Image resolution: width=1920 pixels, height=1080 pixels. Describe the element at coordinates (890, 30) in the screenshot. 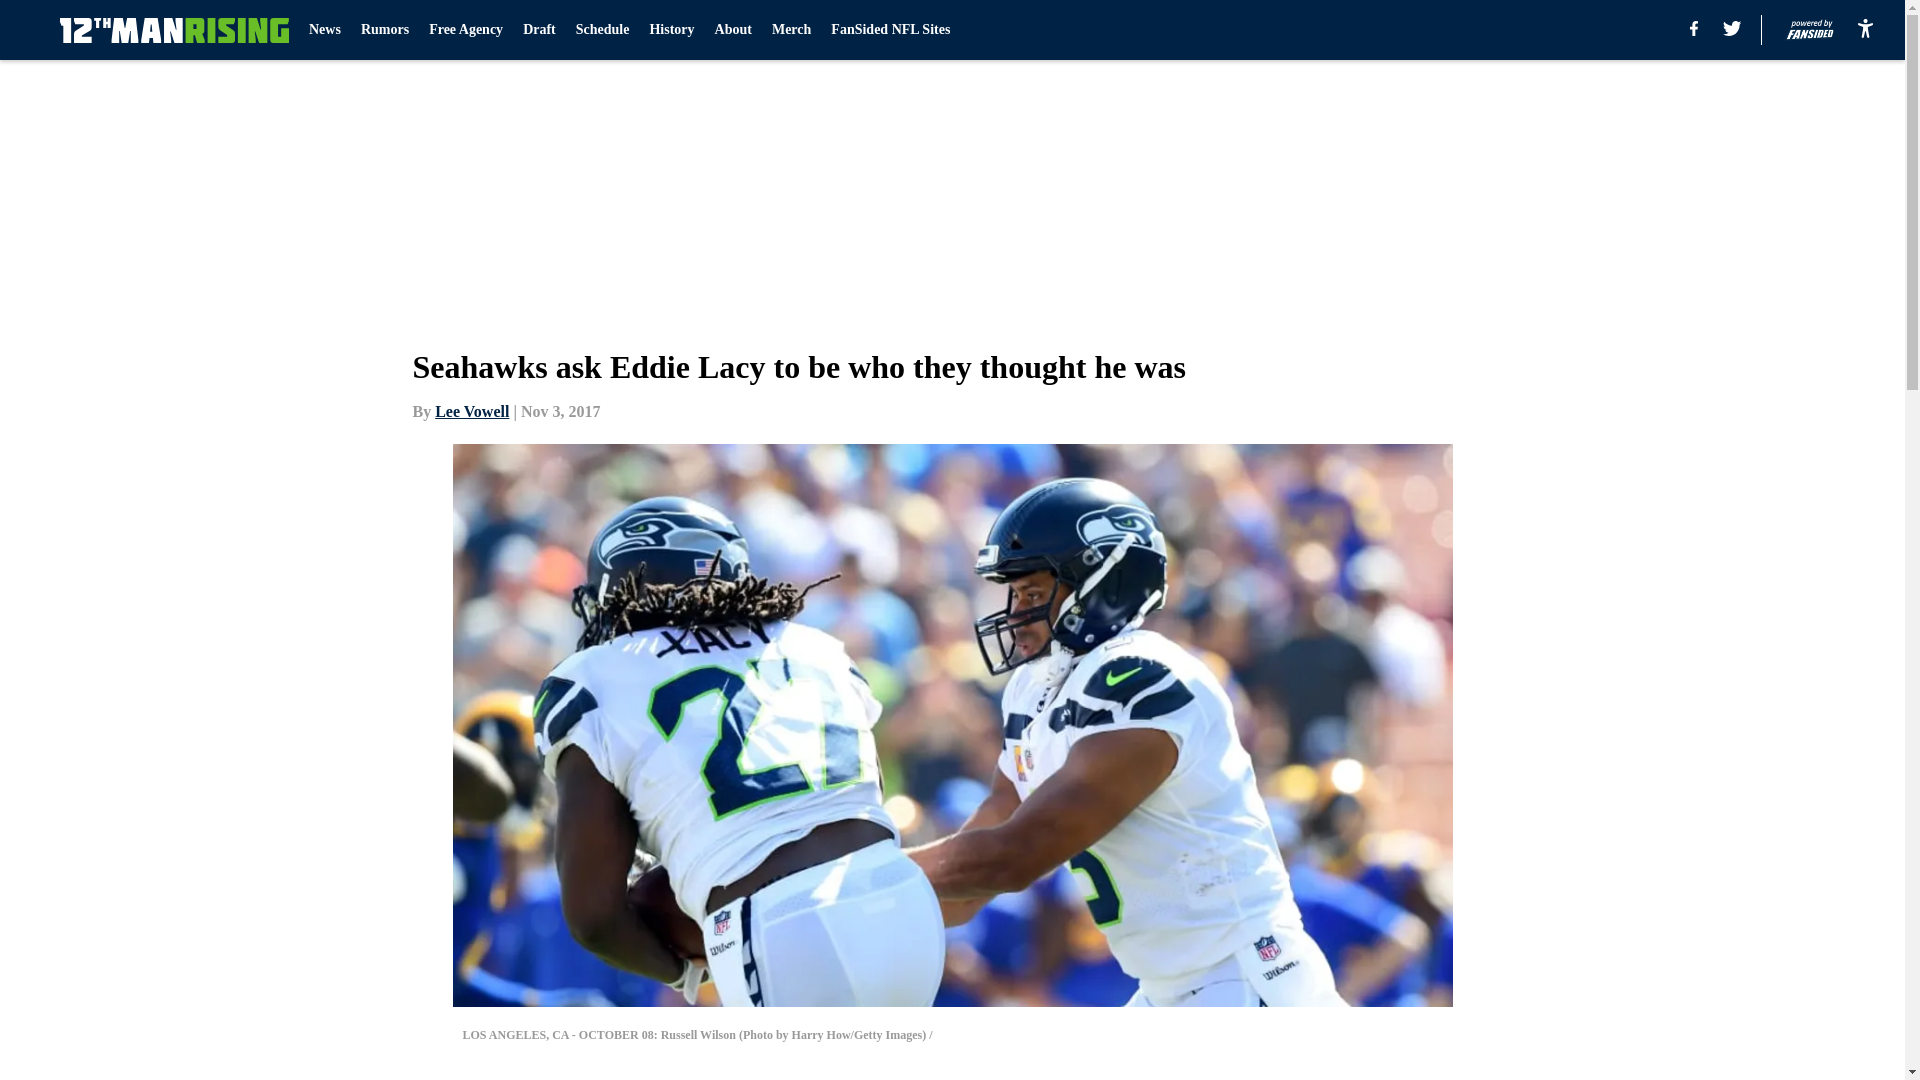

I see `FanSided NFL Sites` at that location.